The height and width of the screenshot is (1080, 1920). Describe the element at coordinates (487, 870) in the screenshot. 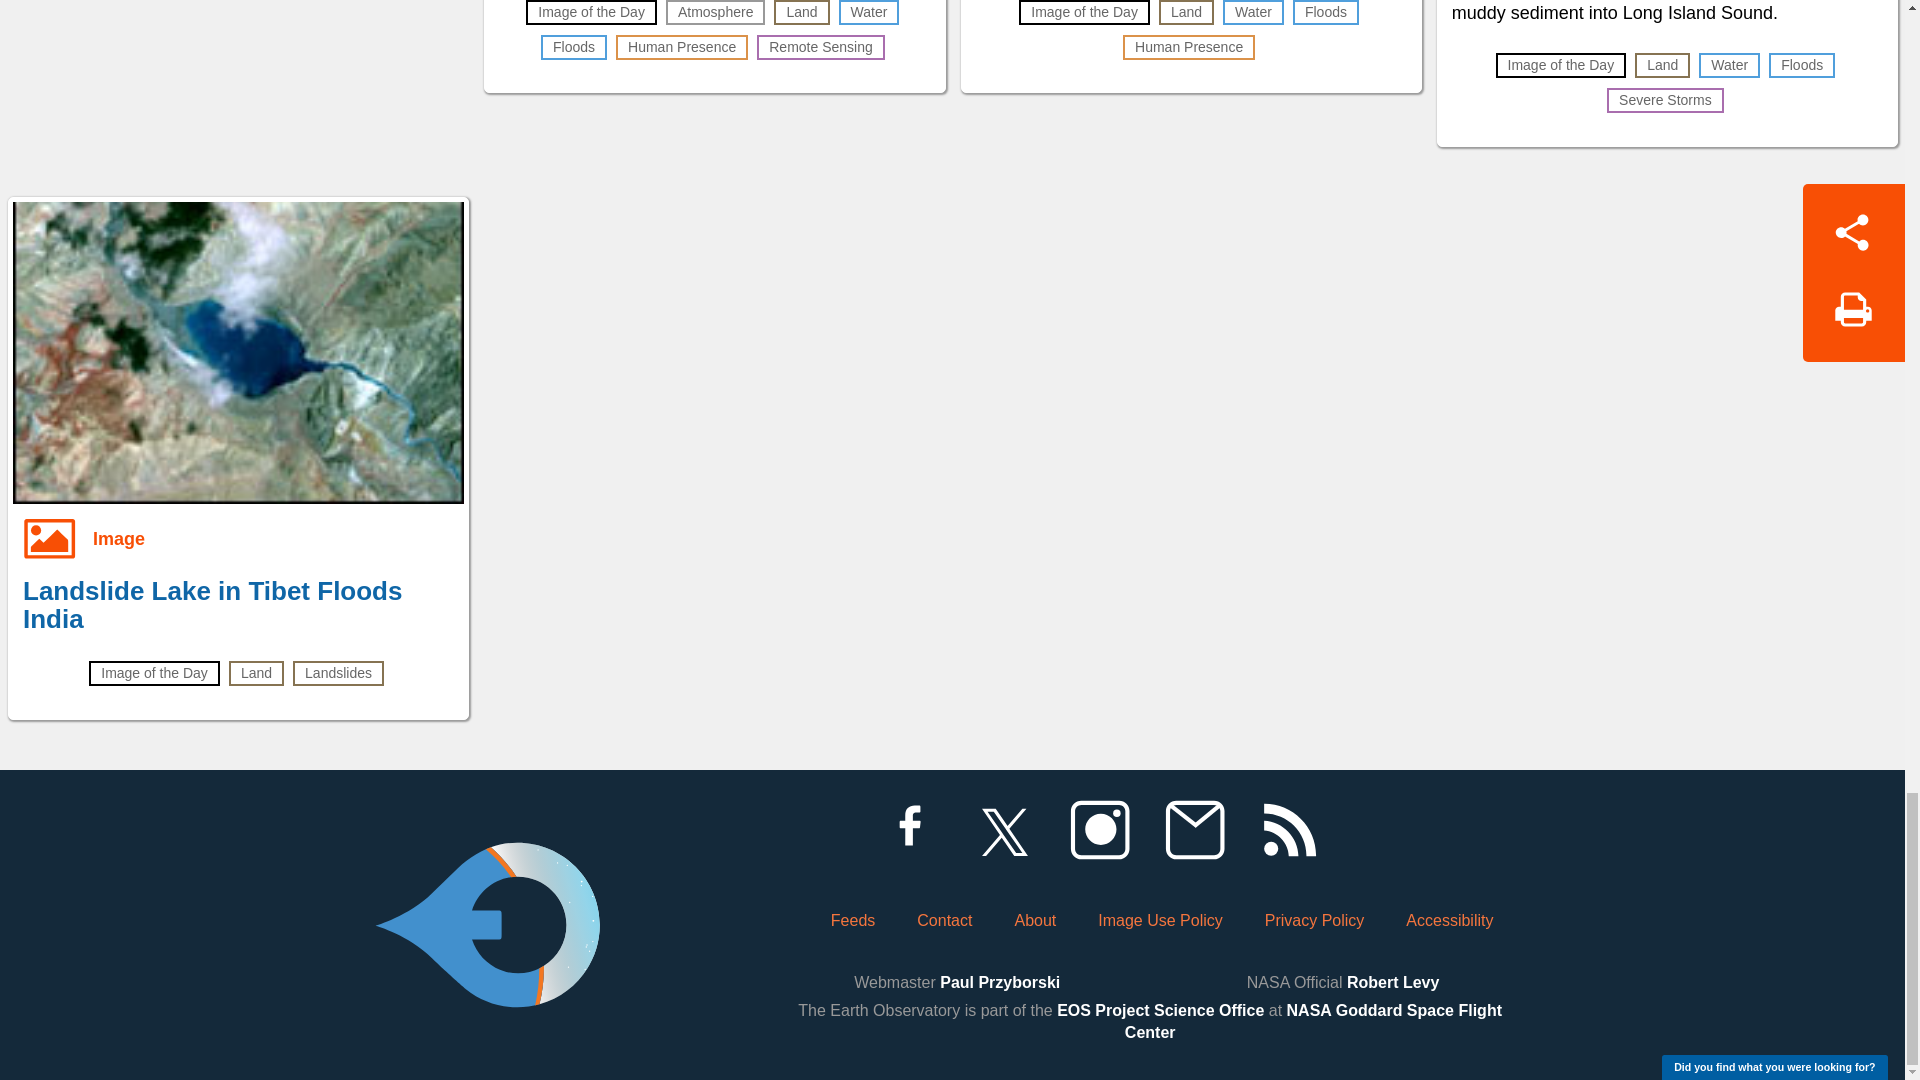

I see `Earth Observatory` at that location.